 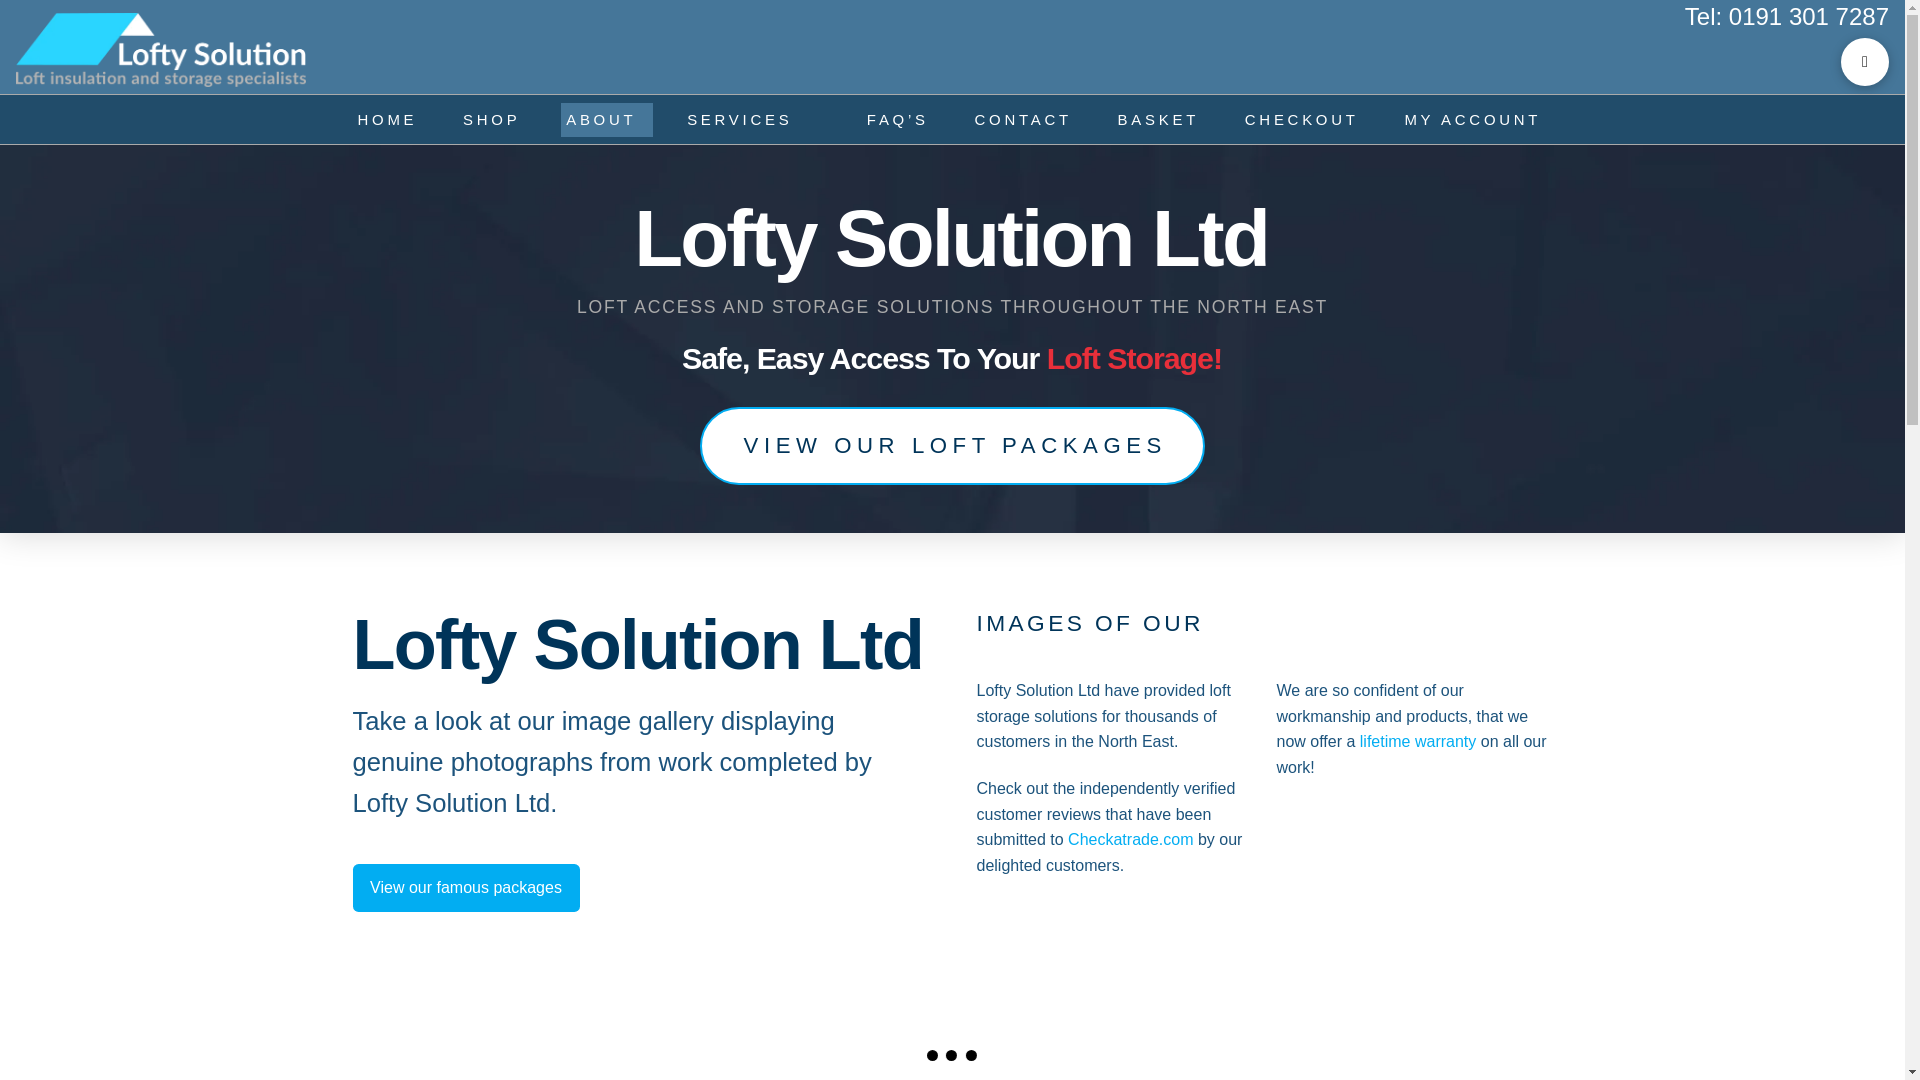 I want to click on Checkatrade.com, so click(x=1130, y=838).